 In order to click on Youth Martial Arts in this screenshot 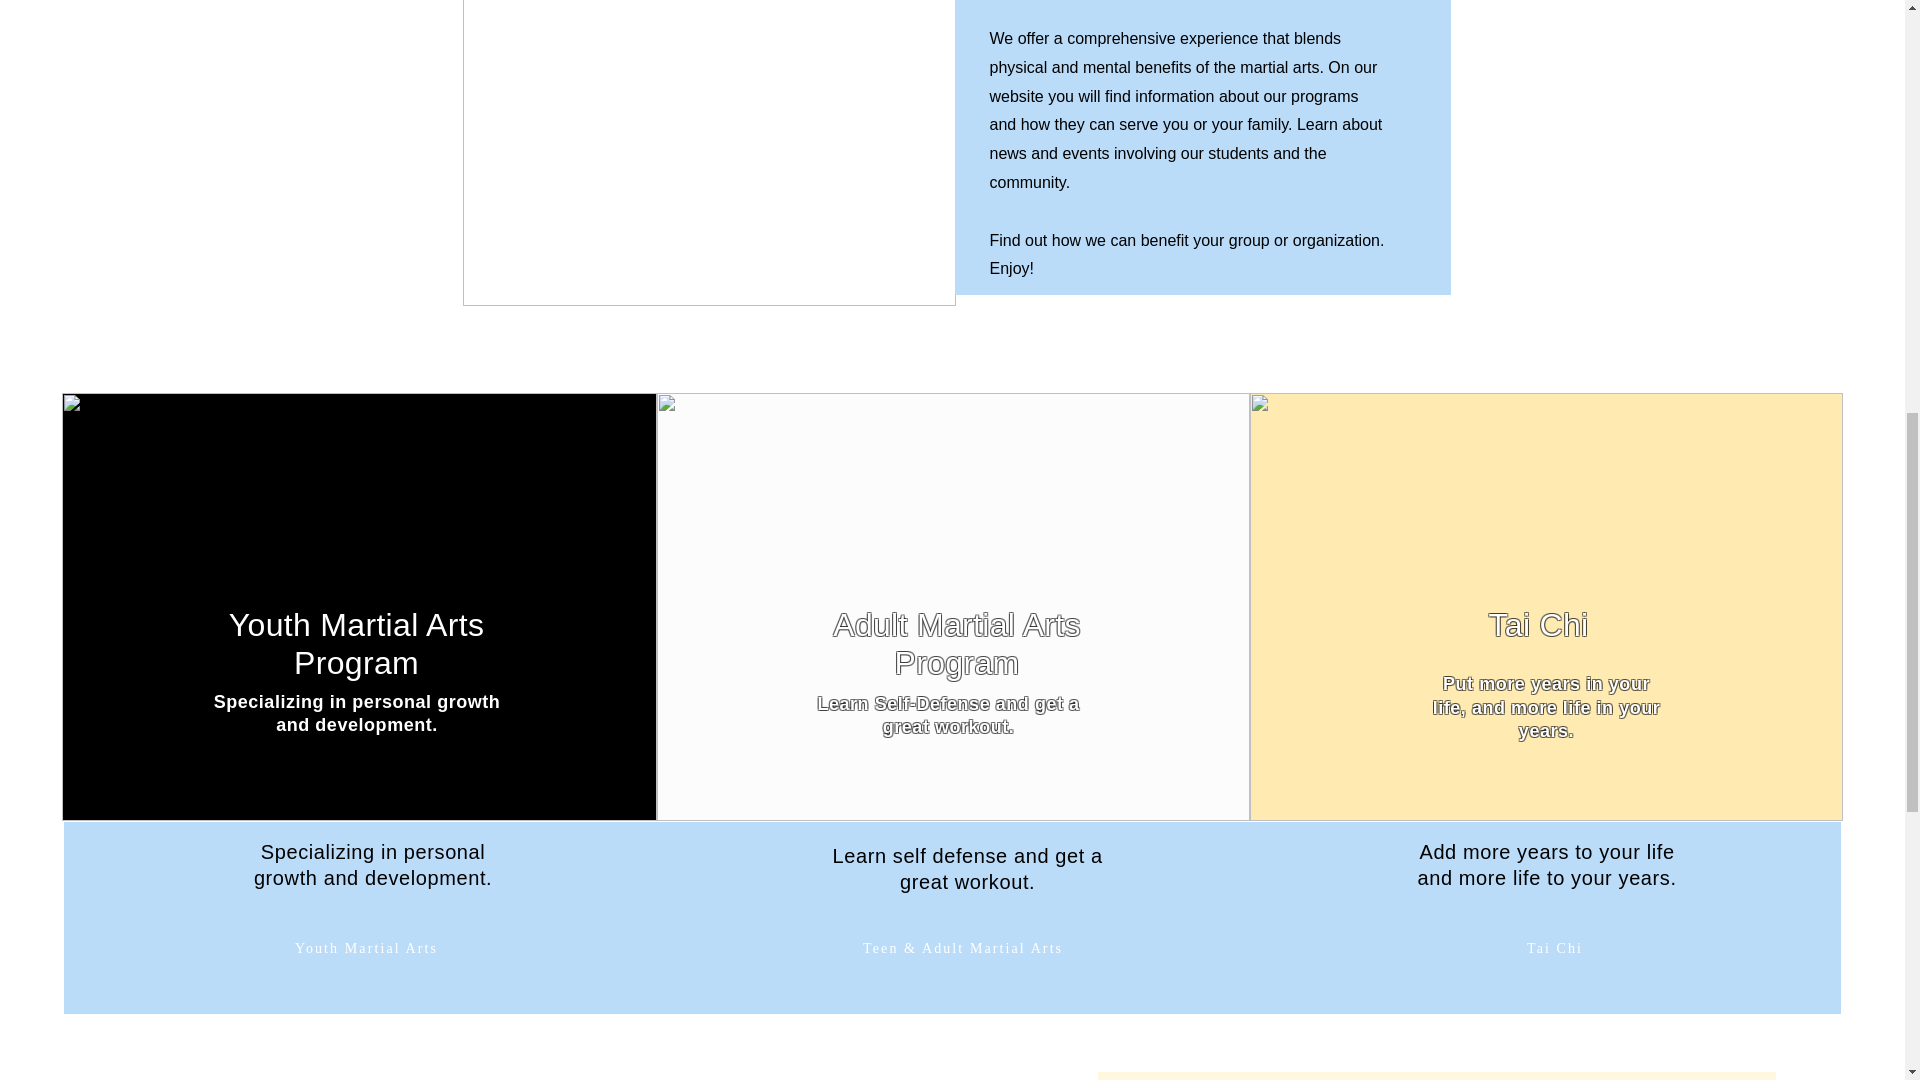, I will do `click(366, 948)`.